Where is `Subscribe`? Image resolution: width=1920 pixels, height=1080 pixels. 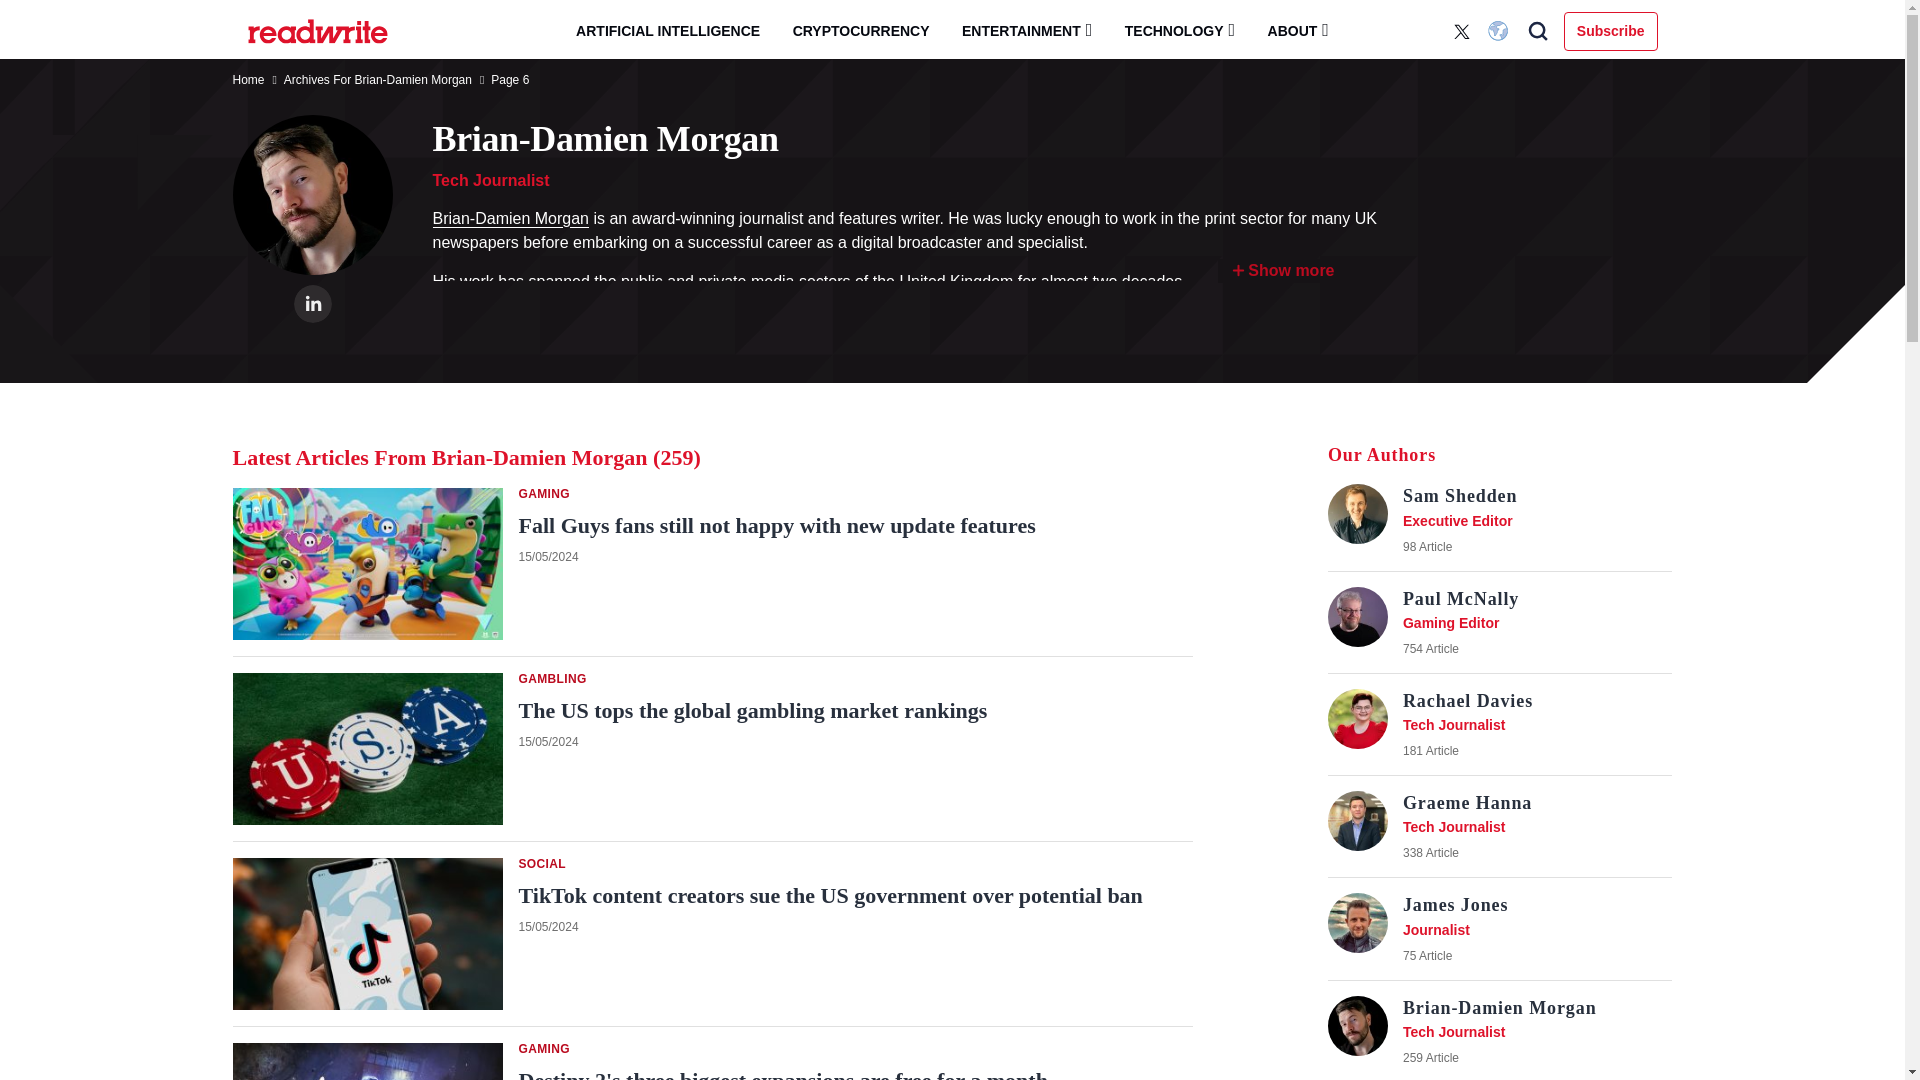 Subscribe is located at coordinates (1611, 30).